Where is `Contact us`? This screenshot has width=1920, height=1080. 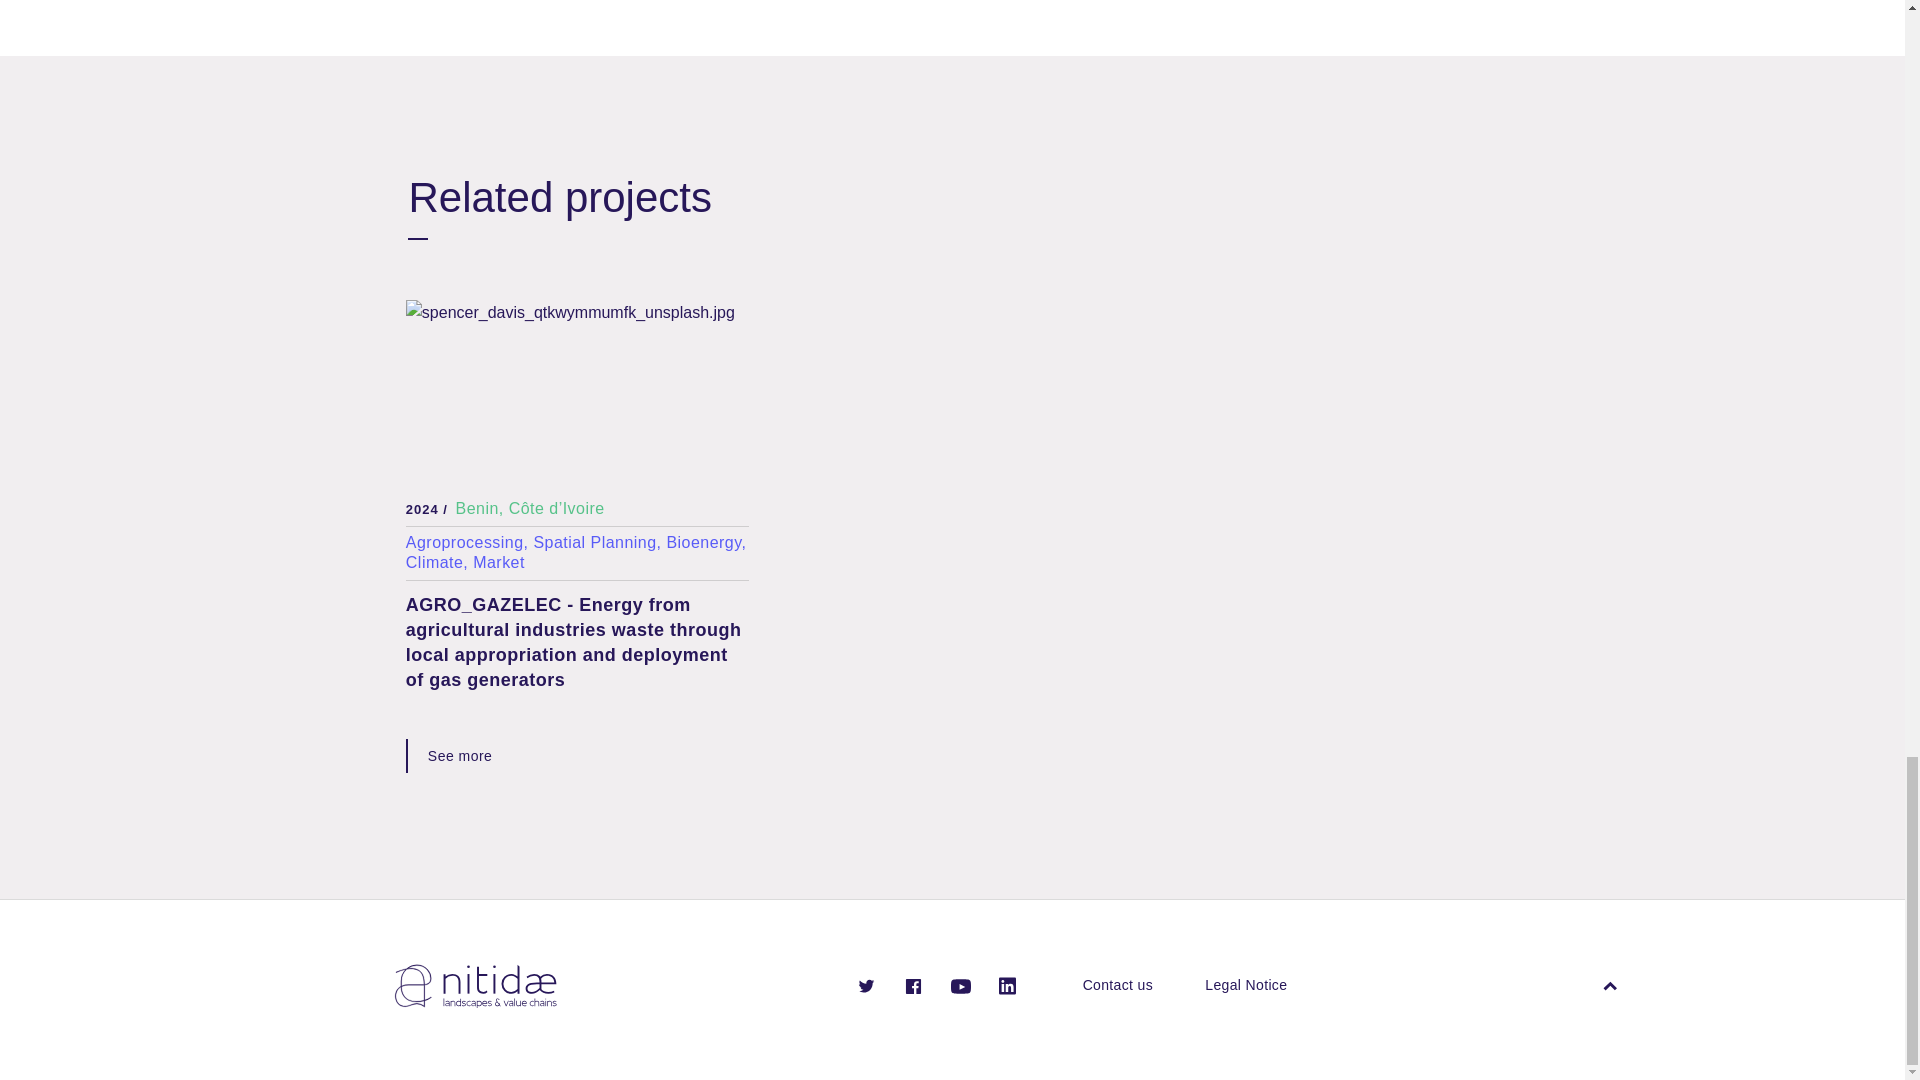 Contact us is located at coordinates (1118, 985).